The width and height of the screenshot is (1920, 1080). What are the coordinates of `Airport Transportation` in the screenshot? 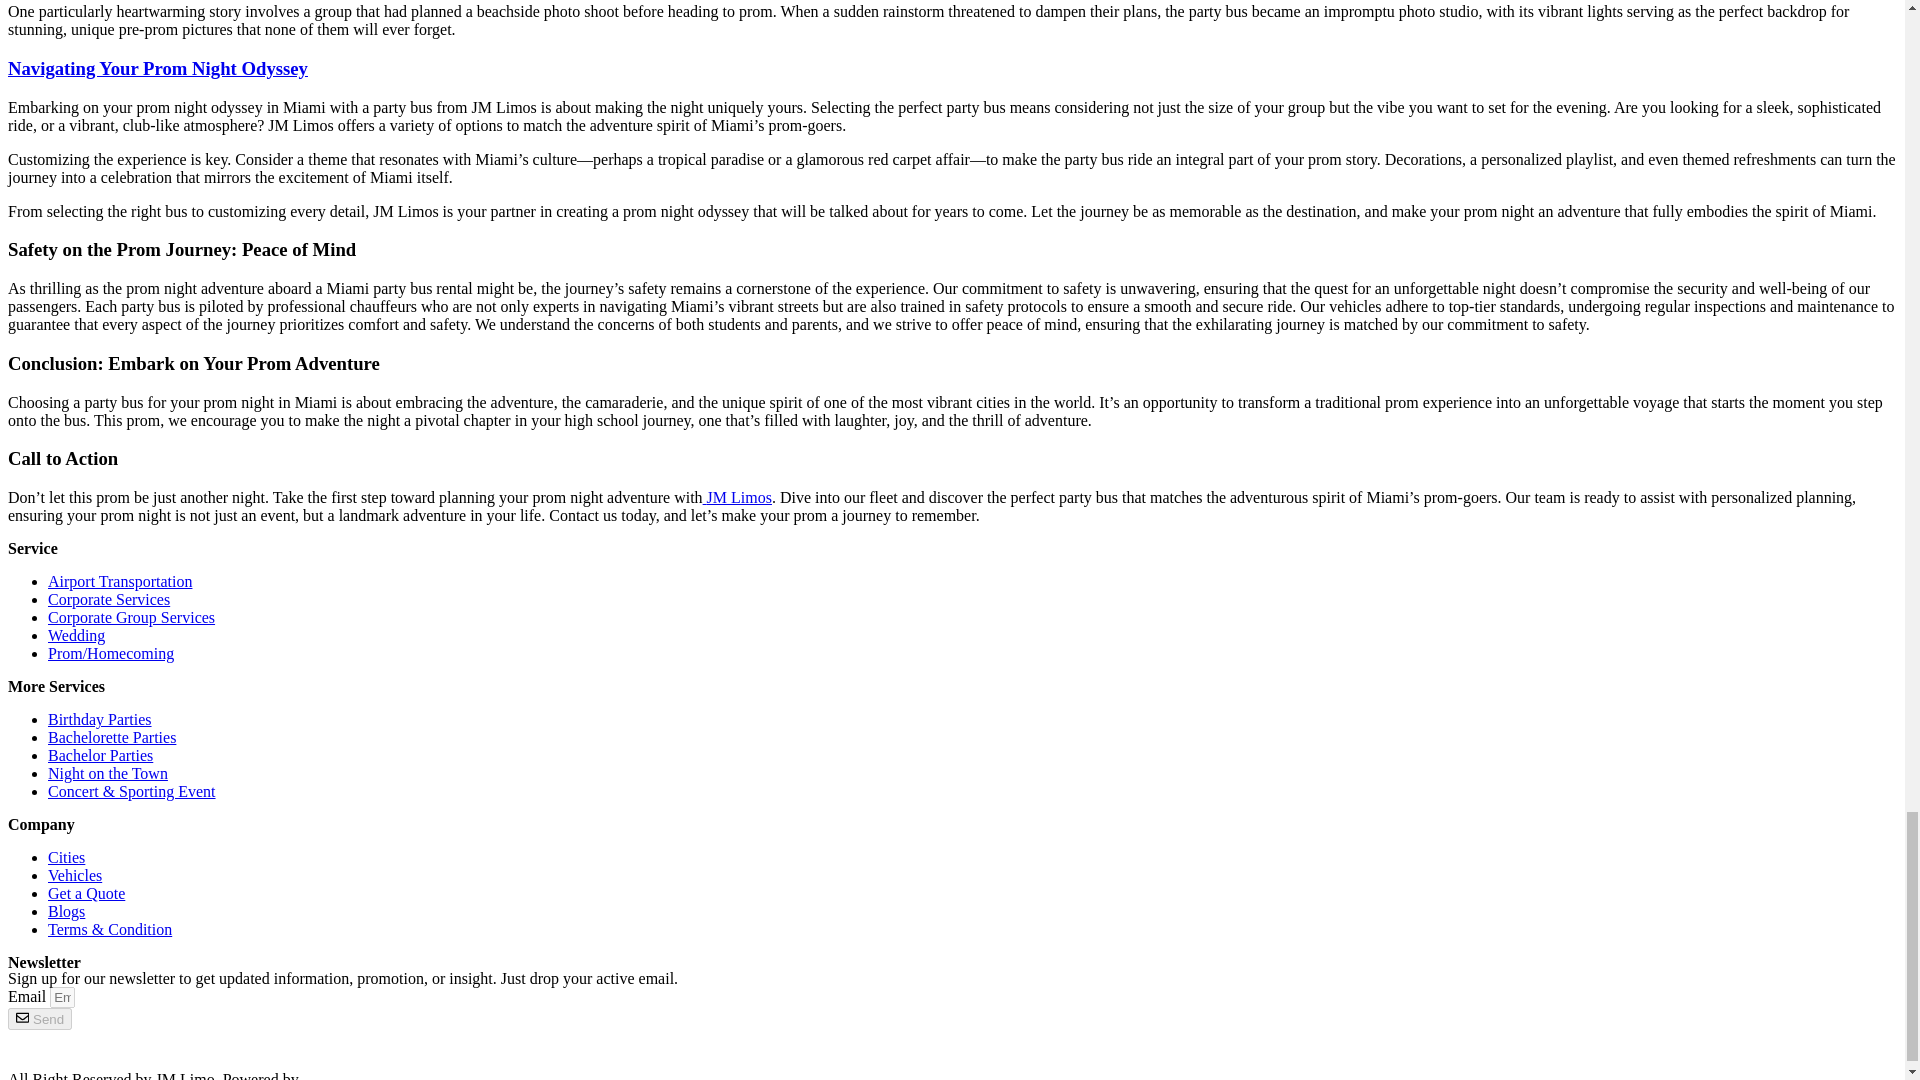 It's located at (120, 581).